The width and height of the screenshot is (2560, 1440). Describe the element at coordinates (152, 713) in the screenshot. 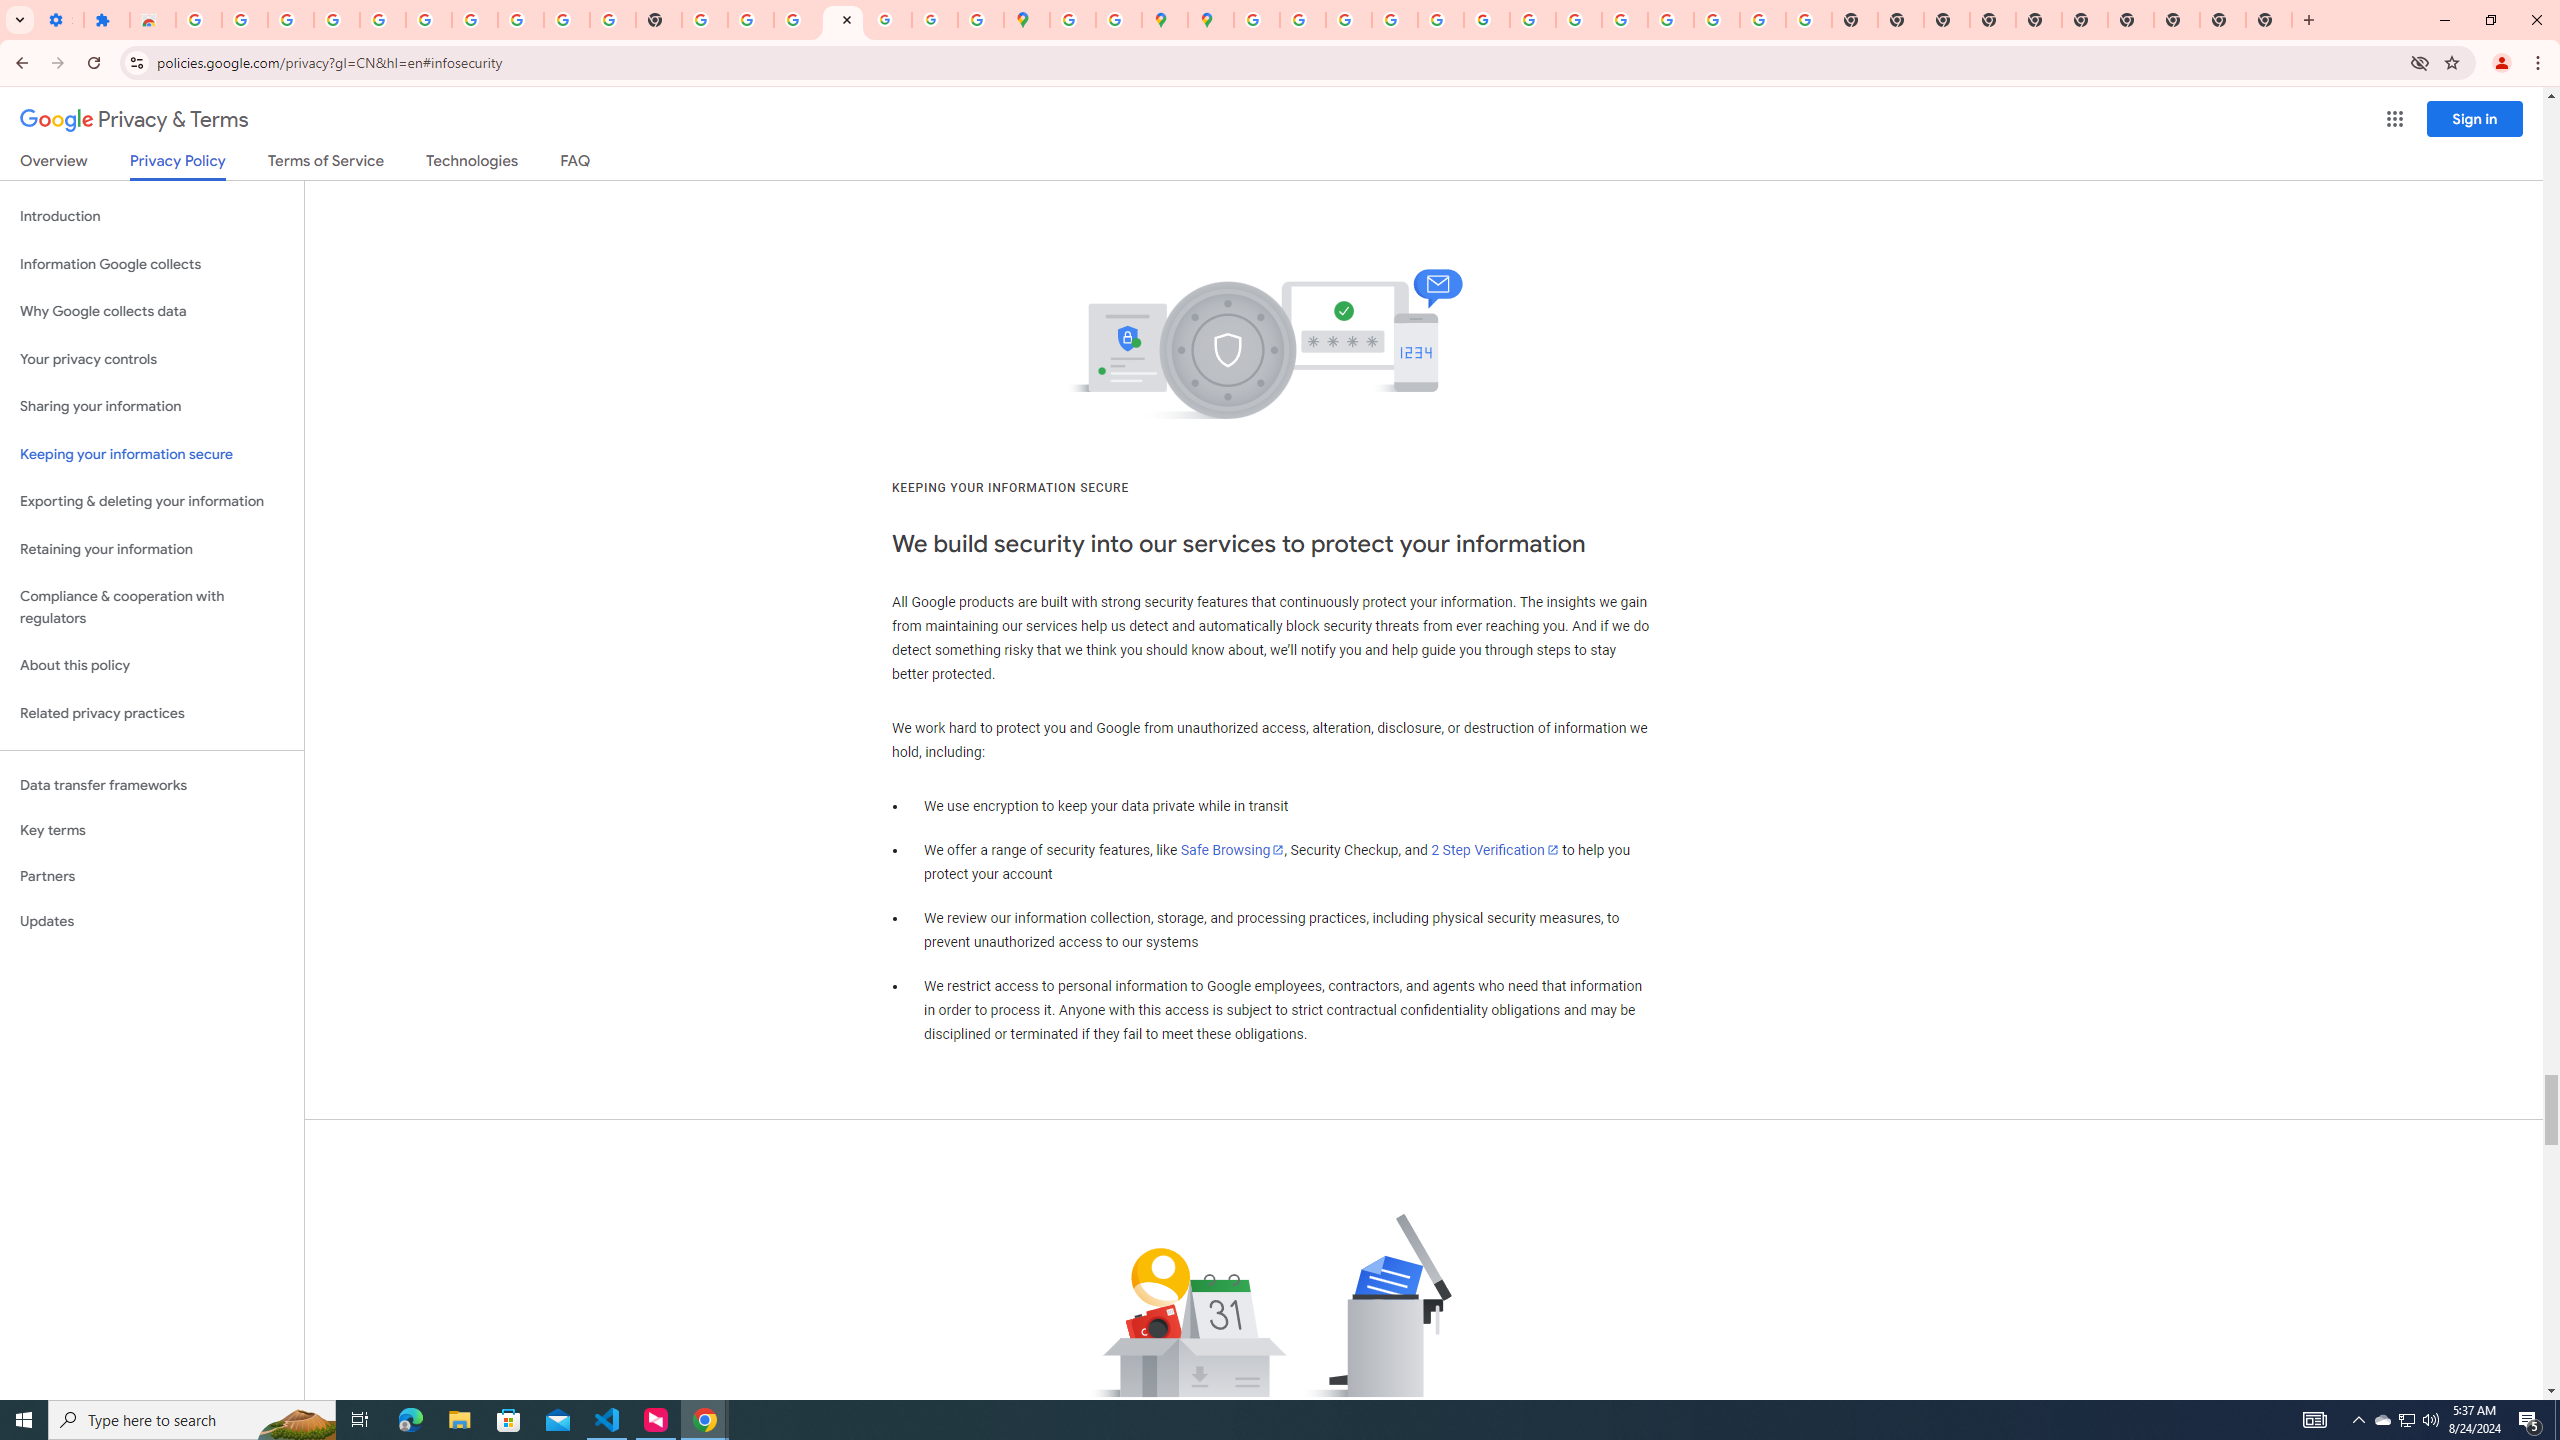

I see `Related privacy practices` at that location.